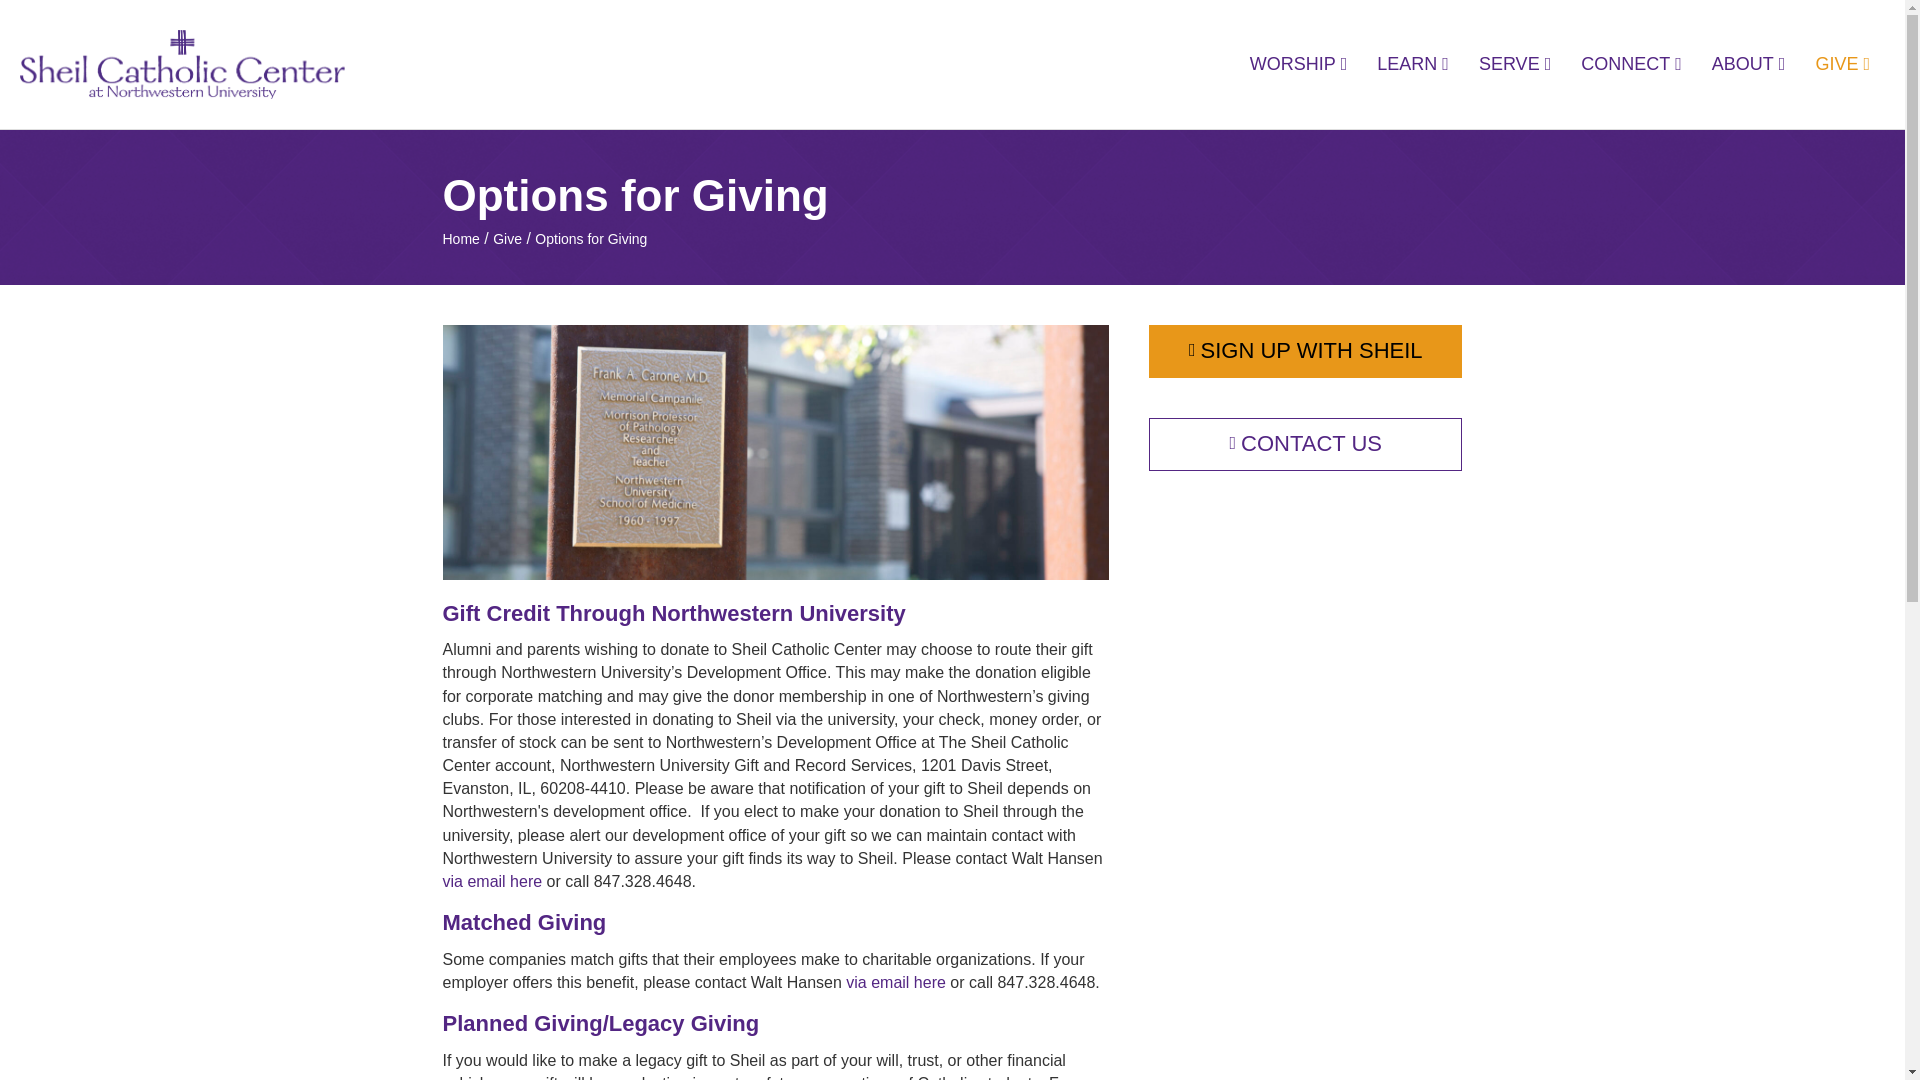  I want to click on WORSHIP, so click(1298, 64).